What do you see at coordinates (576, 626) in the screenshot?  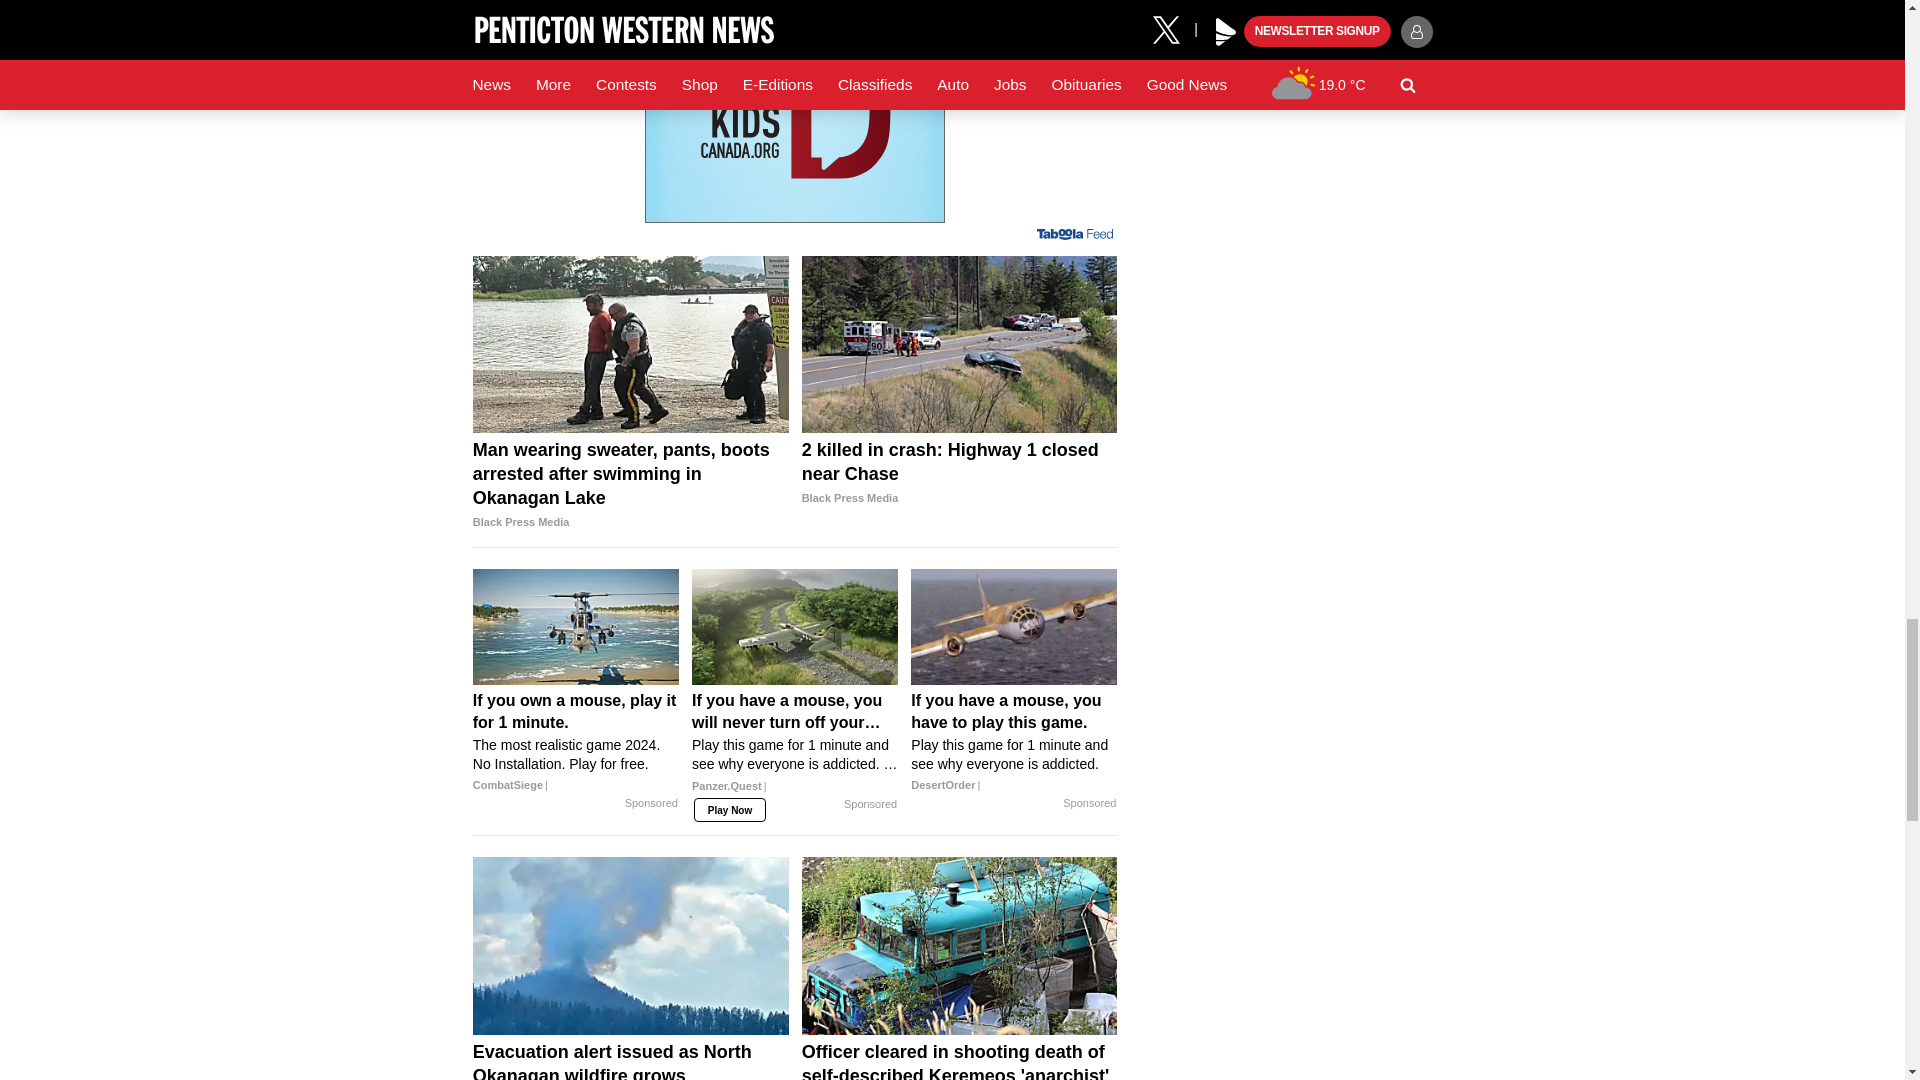 I see `If you own a mouse, play it for 1 minute.` at bounding box center [576, 626].